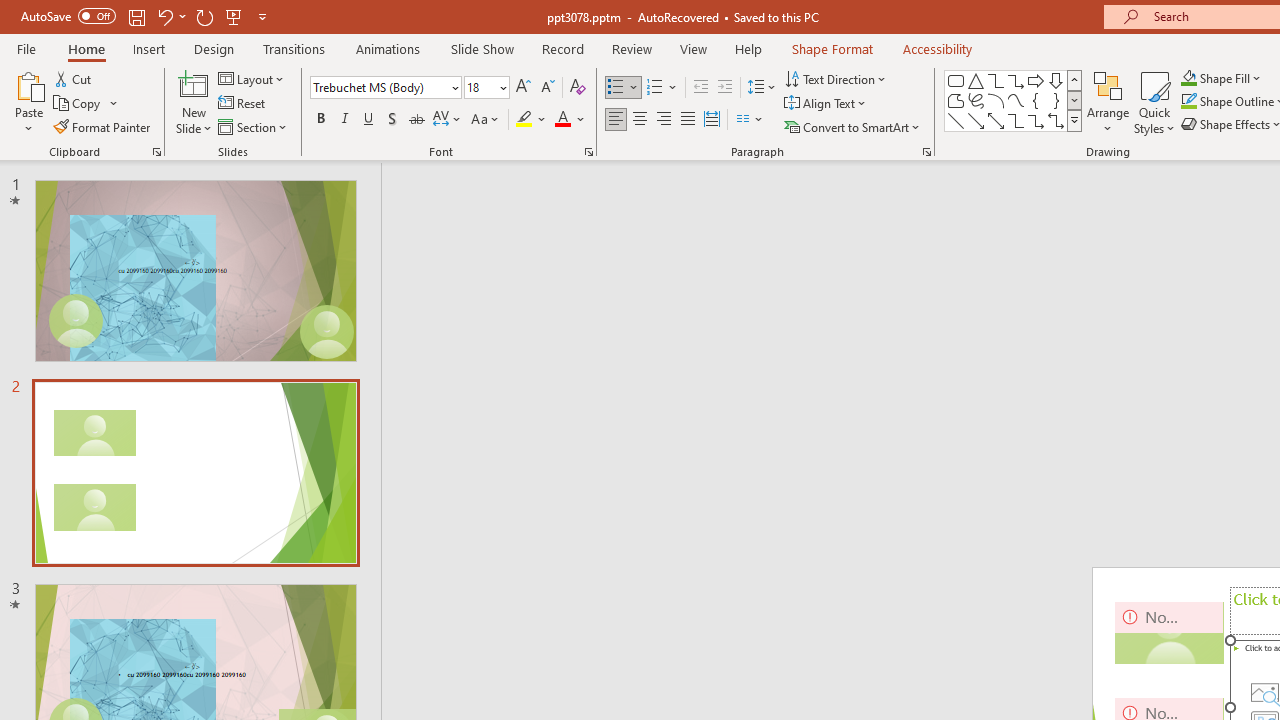 This screenshot has height=720, width=1280. I want to click on Connector: Elbow Double-Arrow, so click(1056, 120).